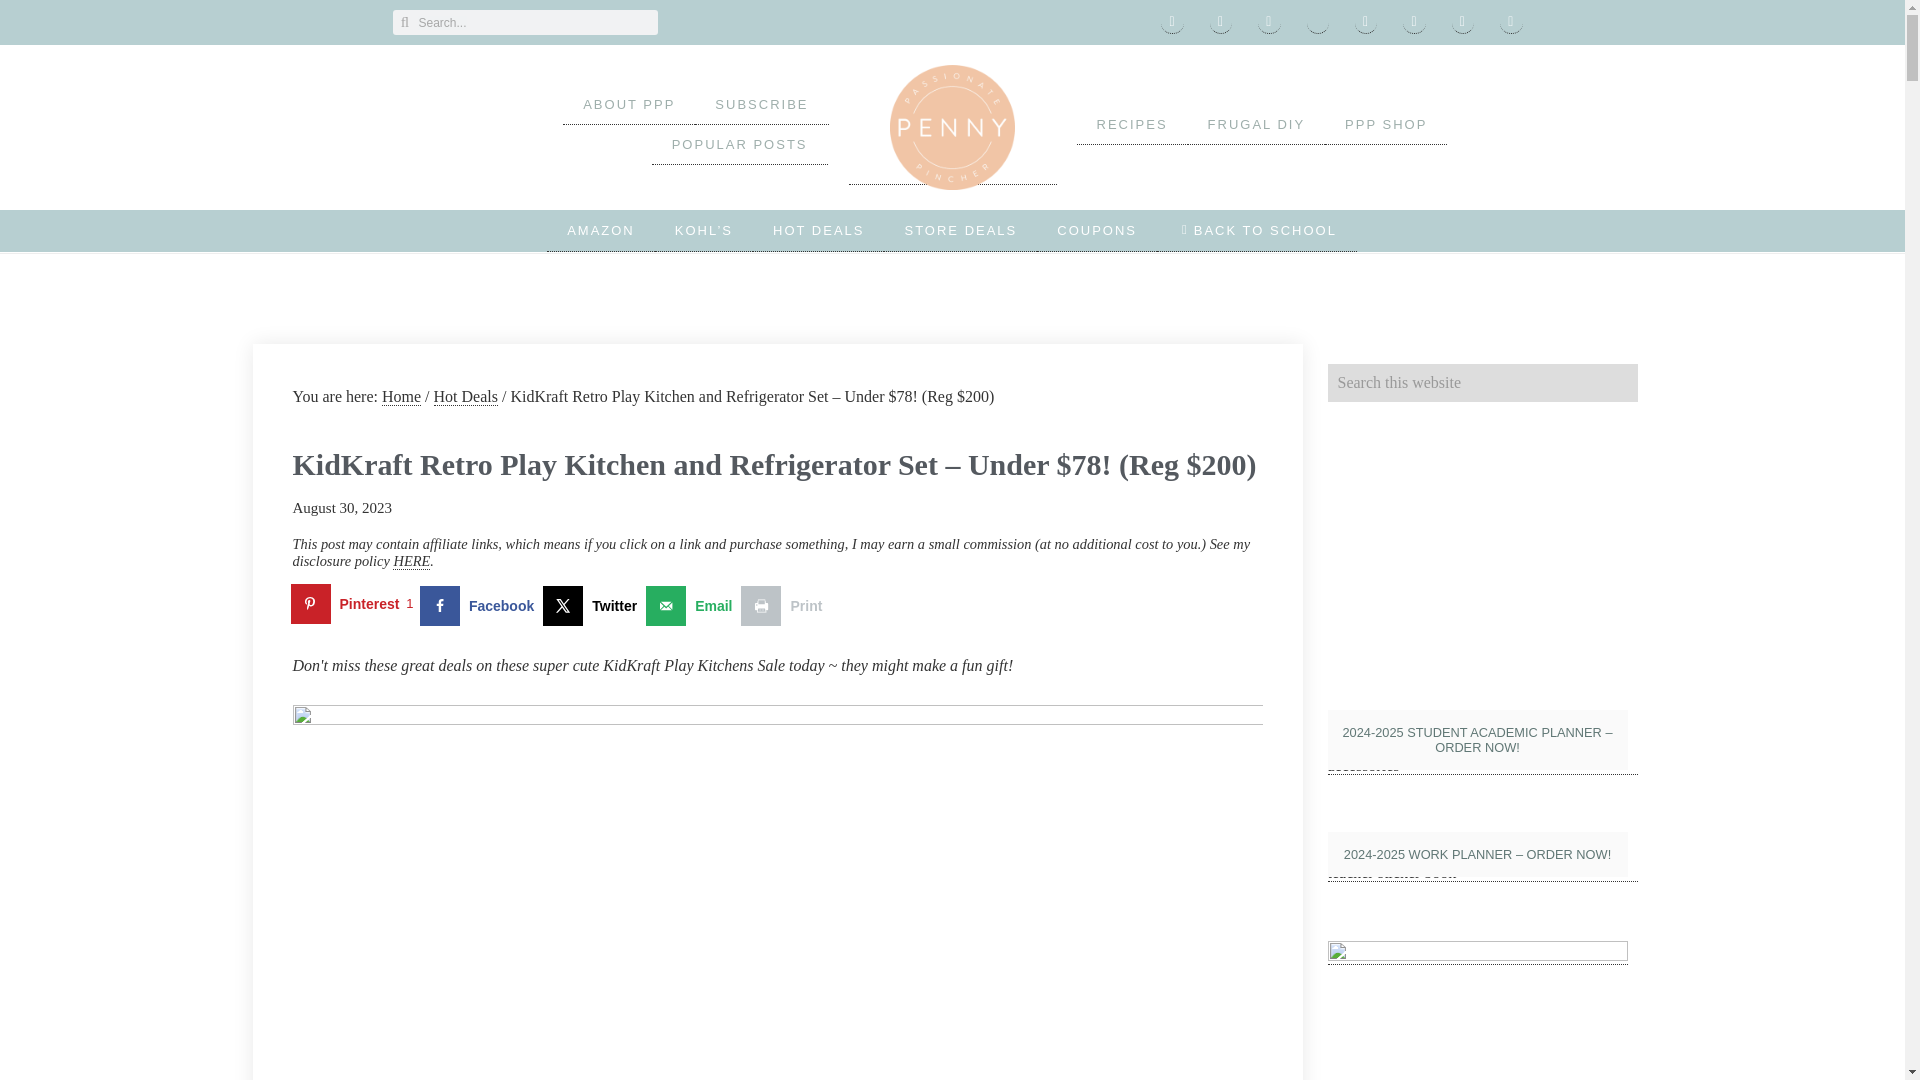  What do you see at coordinates (761, 105) in the screenshot?
I see `SUBSCRIBE` at bounding box center [761, 105].